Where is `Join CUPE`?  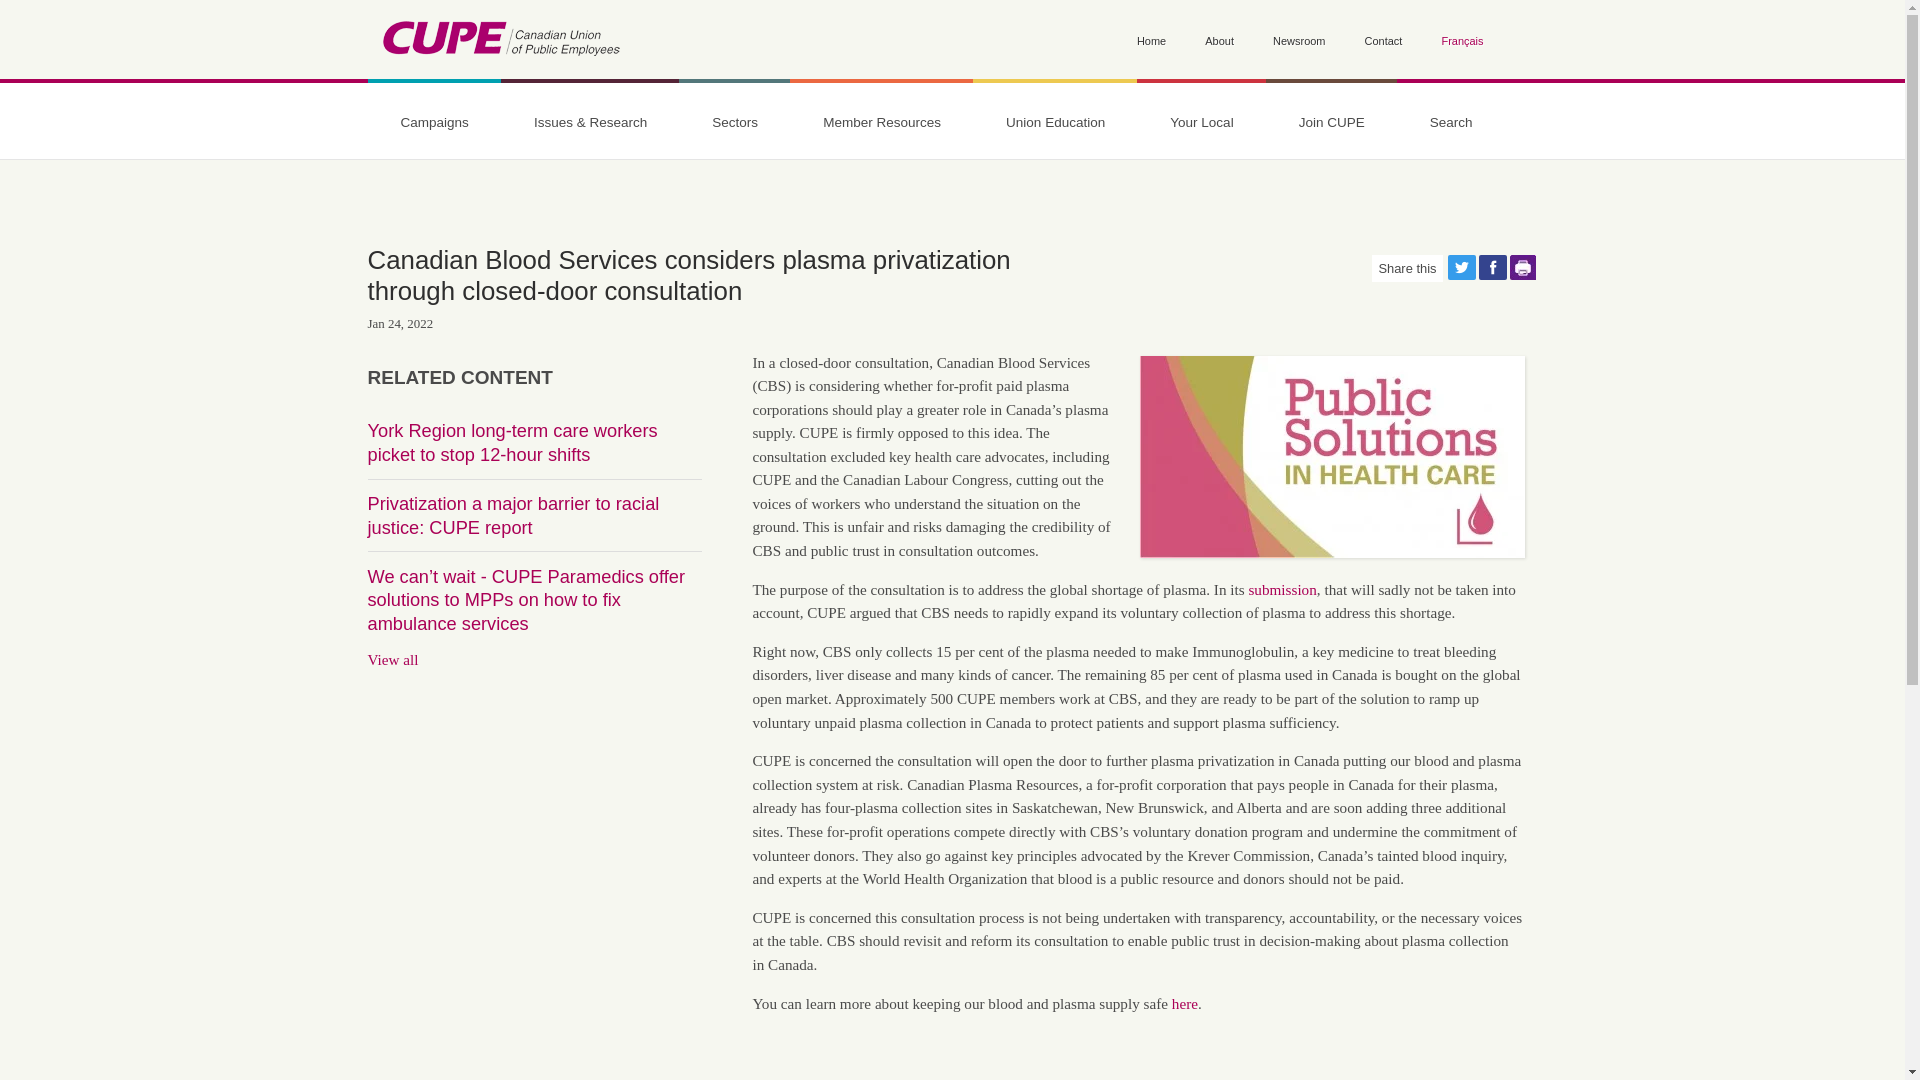
Join CUPE is located at coordinates (1331, 122).